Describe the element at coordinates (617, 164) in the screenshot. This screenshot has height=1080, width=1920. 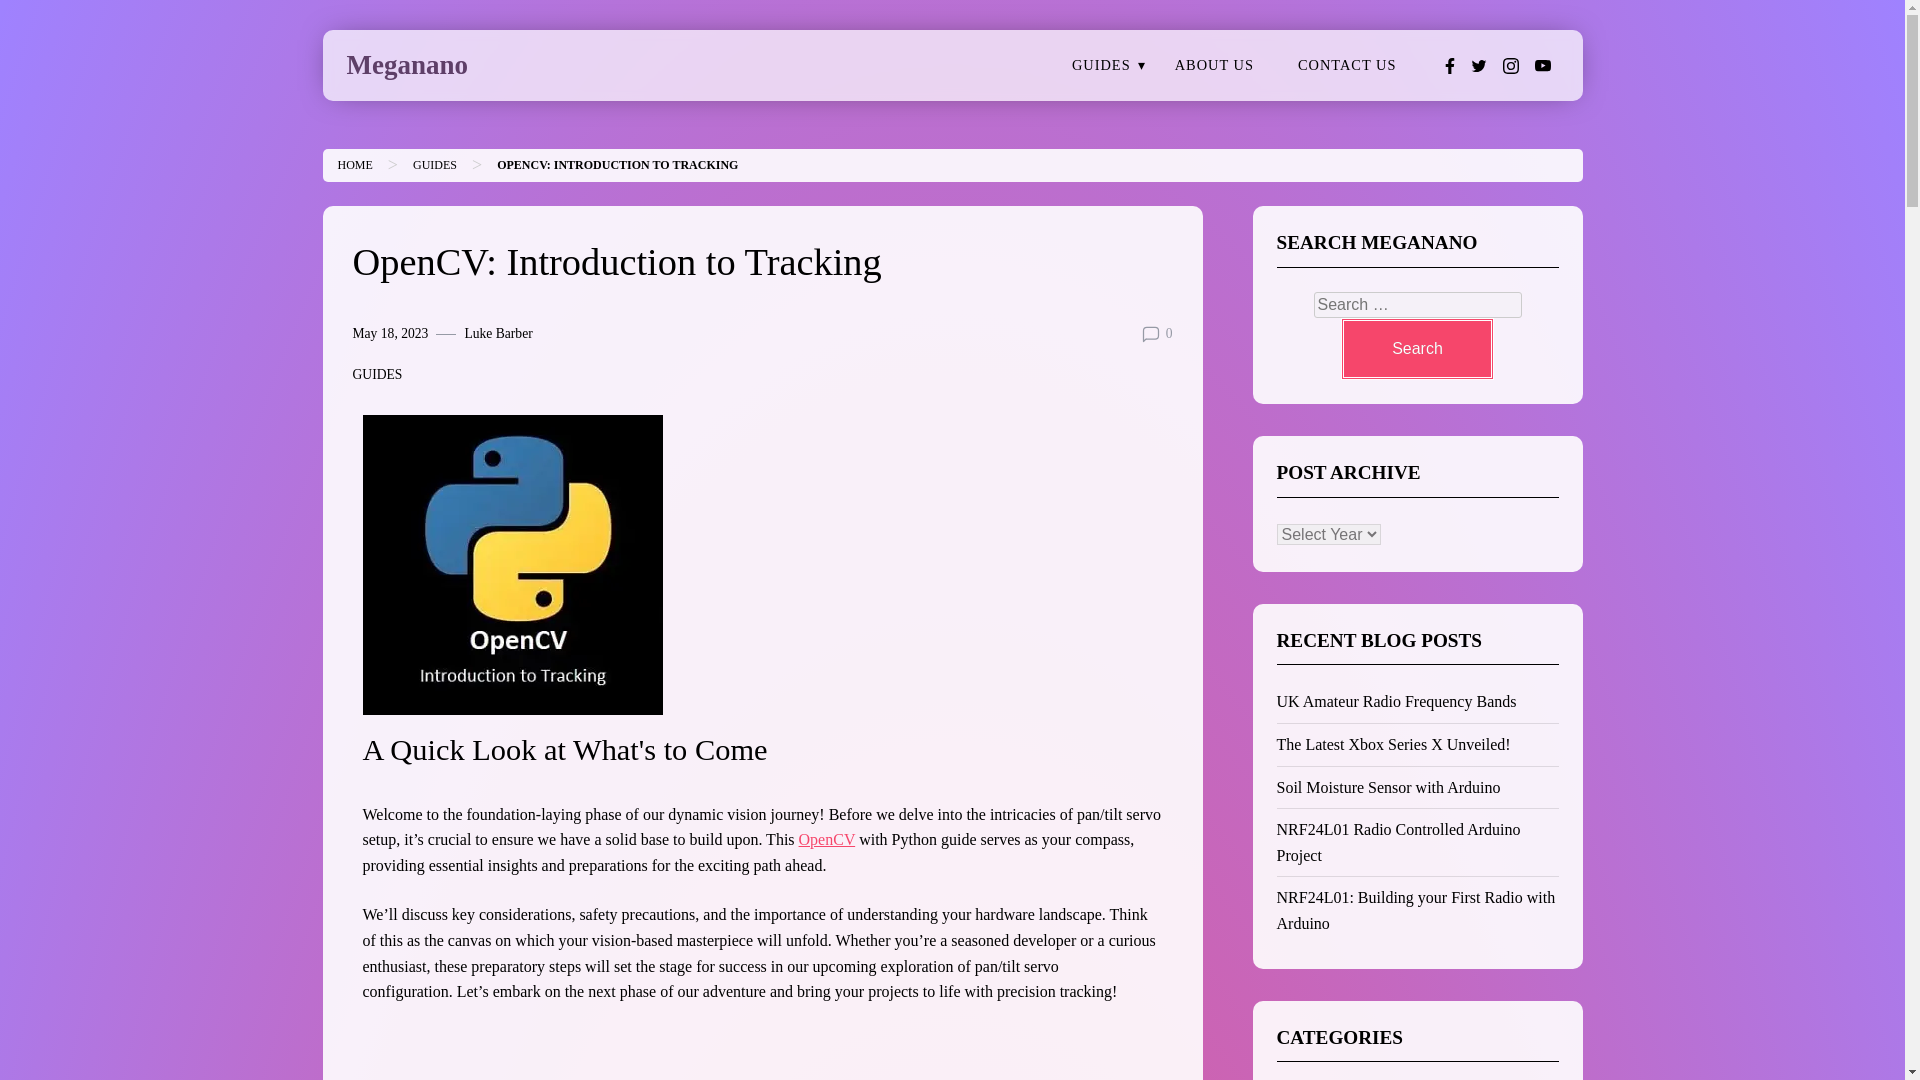
I see `OpenCV: Introduction to Tracking` at that location.